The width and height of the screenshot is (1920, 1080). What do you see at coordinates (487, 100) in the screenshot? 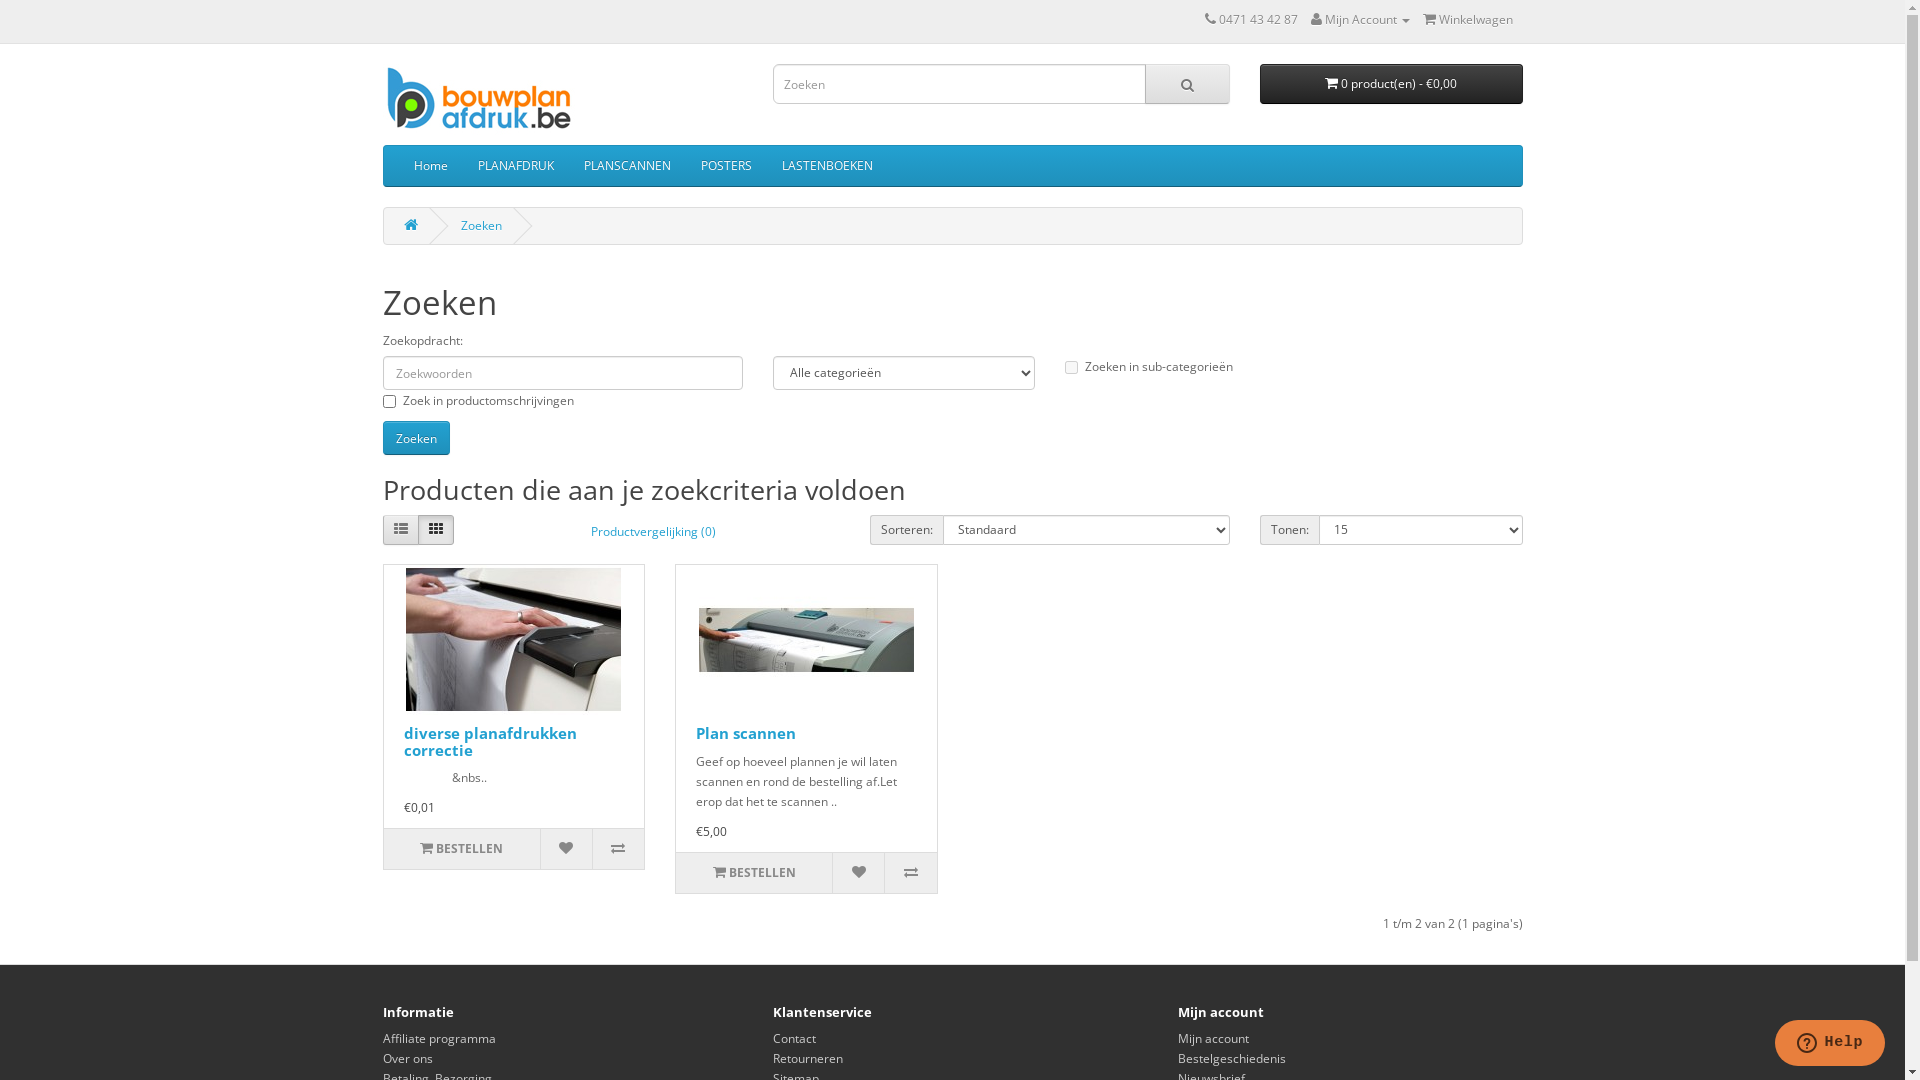
I see `BouwplanAfdruk` at bounding box center [487, 100].